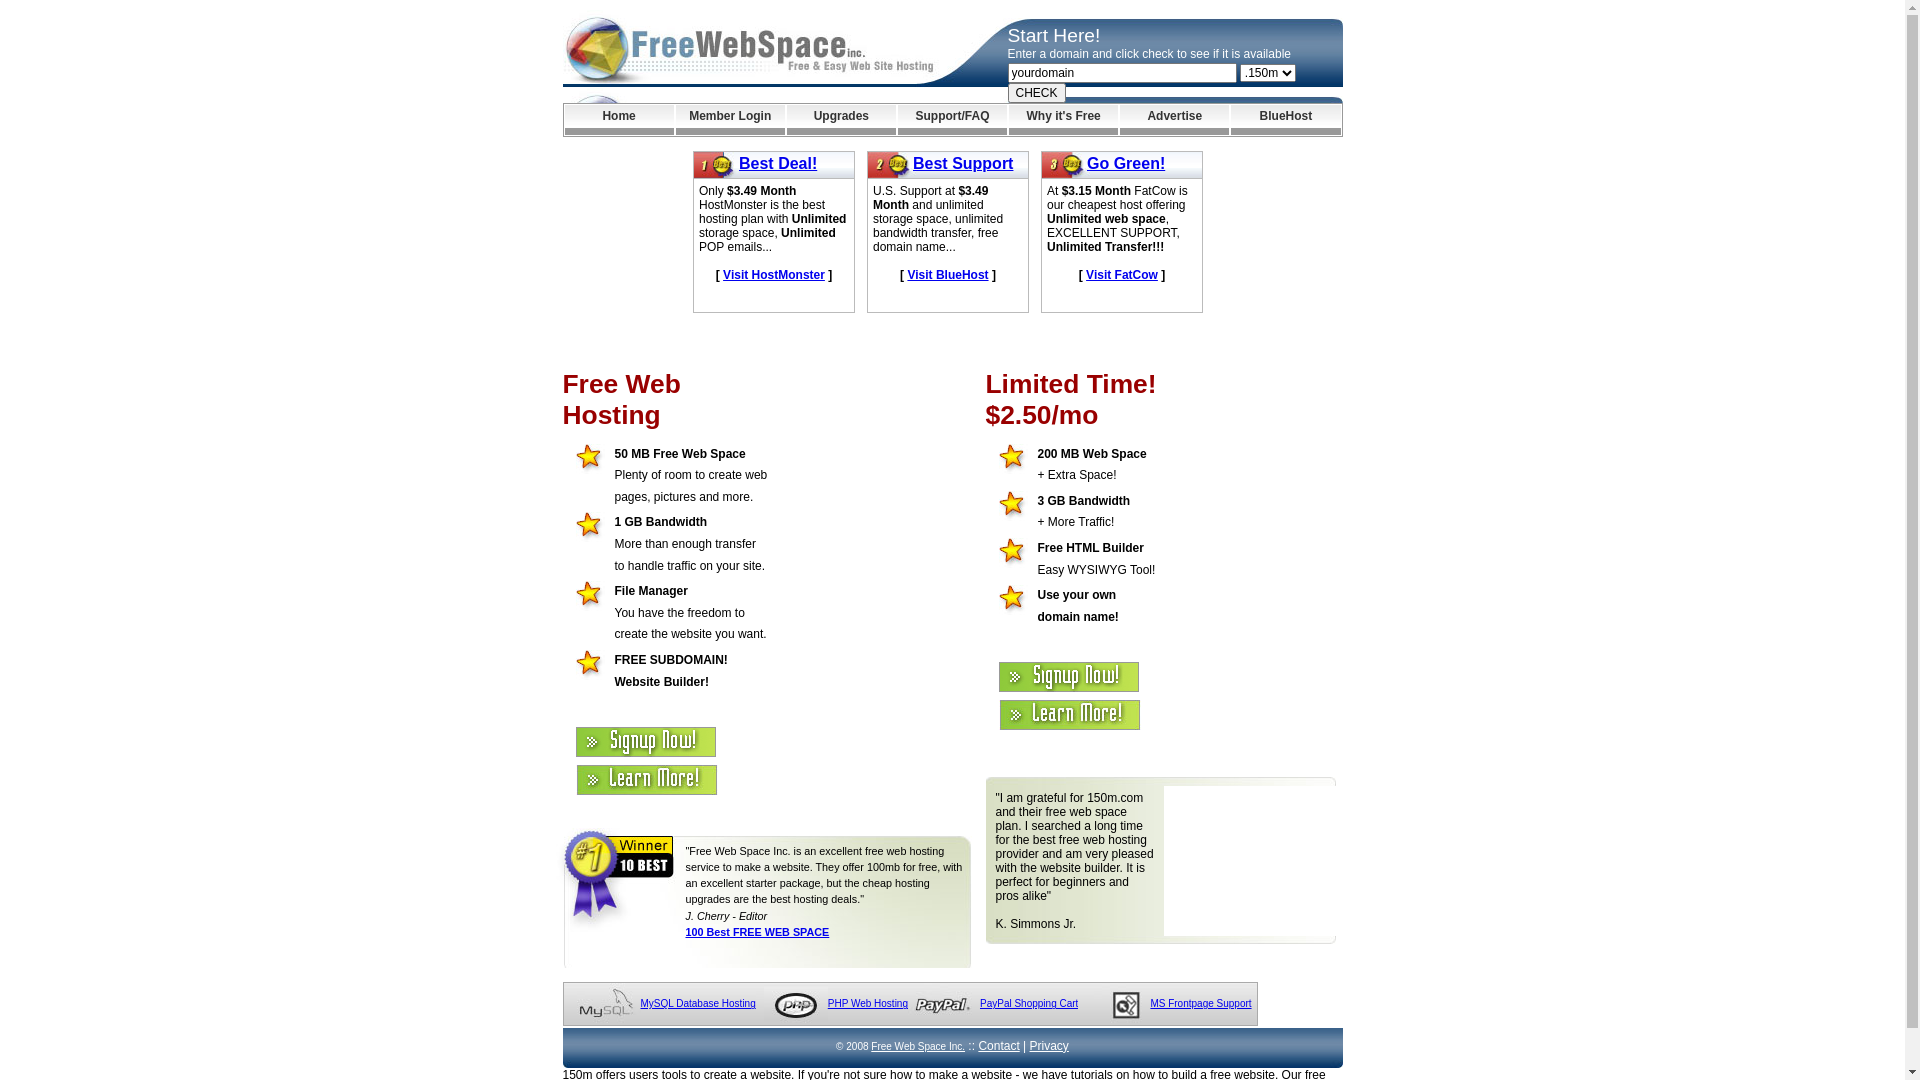 The image size is (1920, 1080). Describe the element at coordinates (1286, 120) in the screenshot. I see `BlueHost` at that location.